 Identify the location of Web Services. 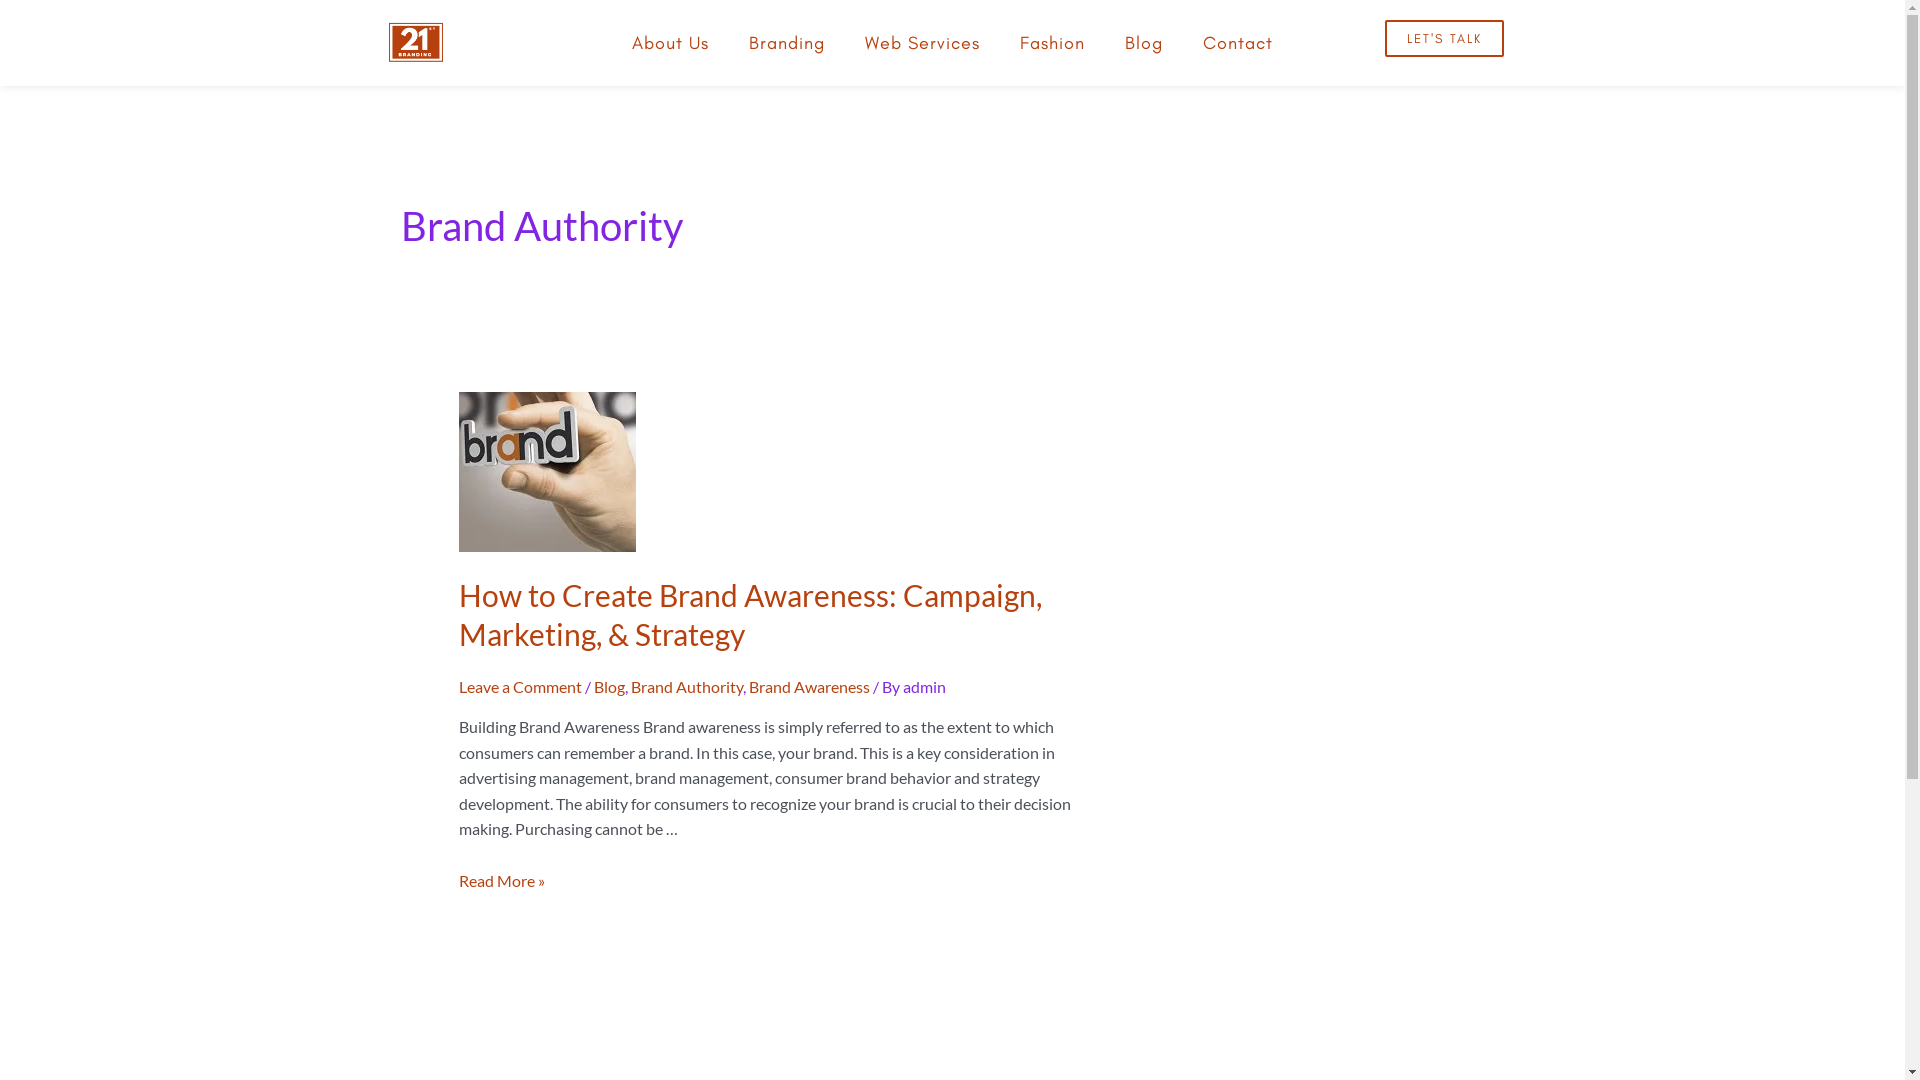
(922, 43).